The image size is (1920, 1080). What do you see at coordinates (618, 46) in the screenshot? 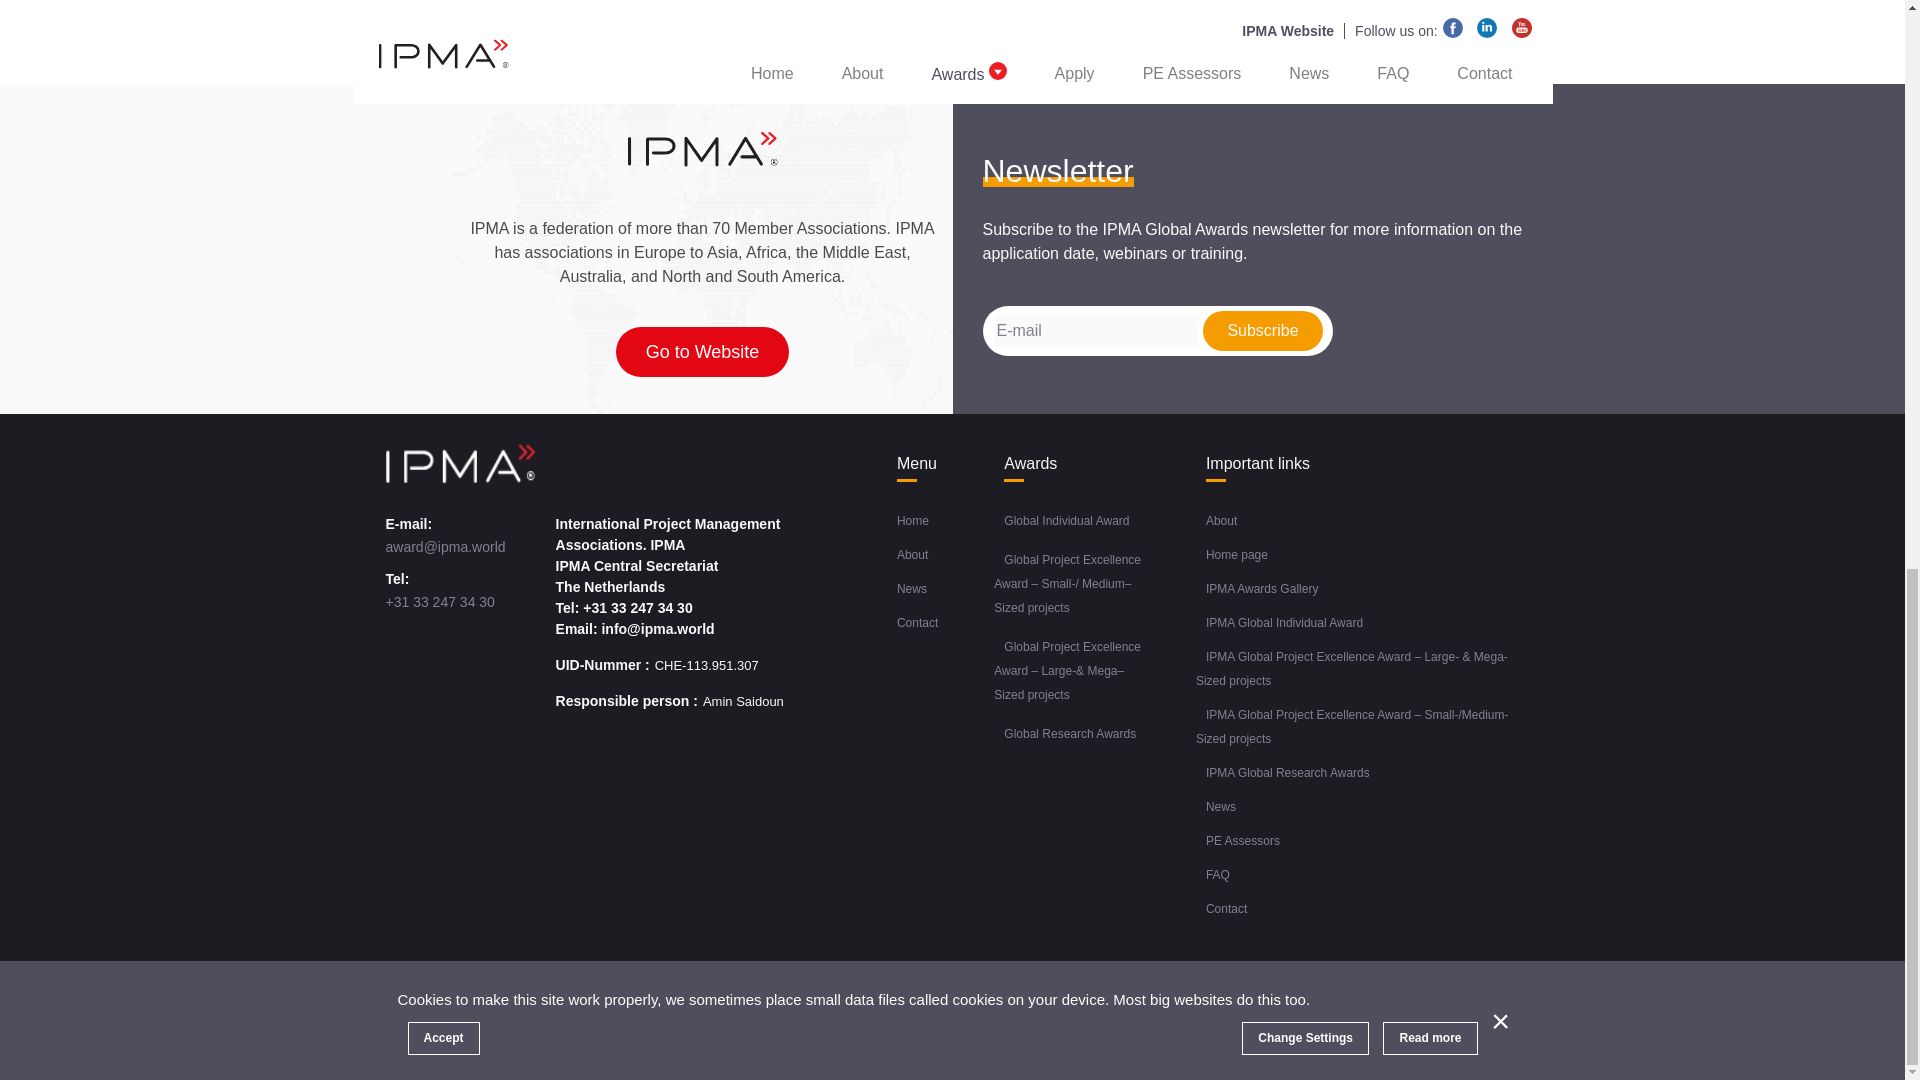
I see `Application Form` at bounding box center [618, 46].